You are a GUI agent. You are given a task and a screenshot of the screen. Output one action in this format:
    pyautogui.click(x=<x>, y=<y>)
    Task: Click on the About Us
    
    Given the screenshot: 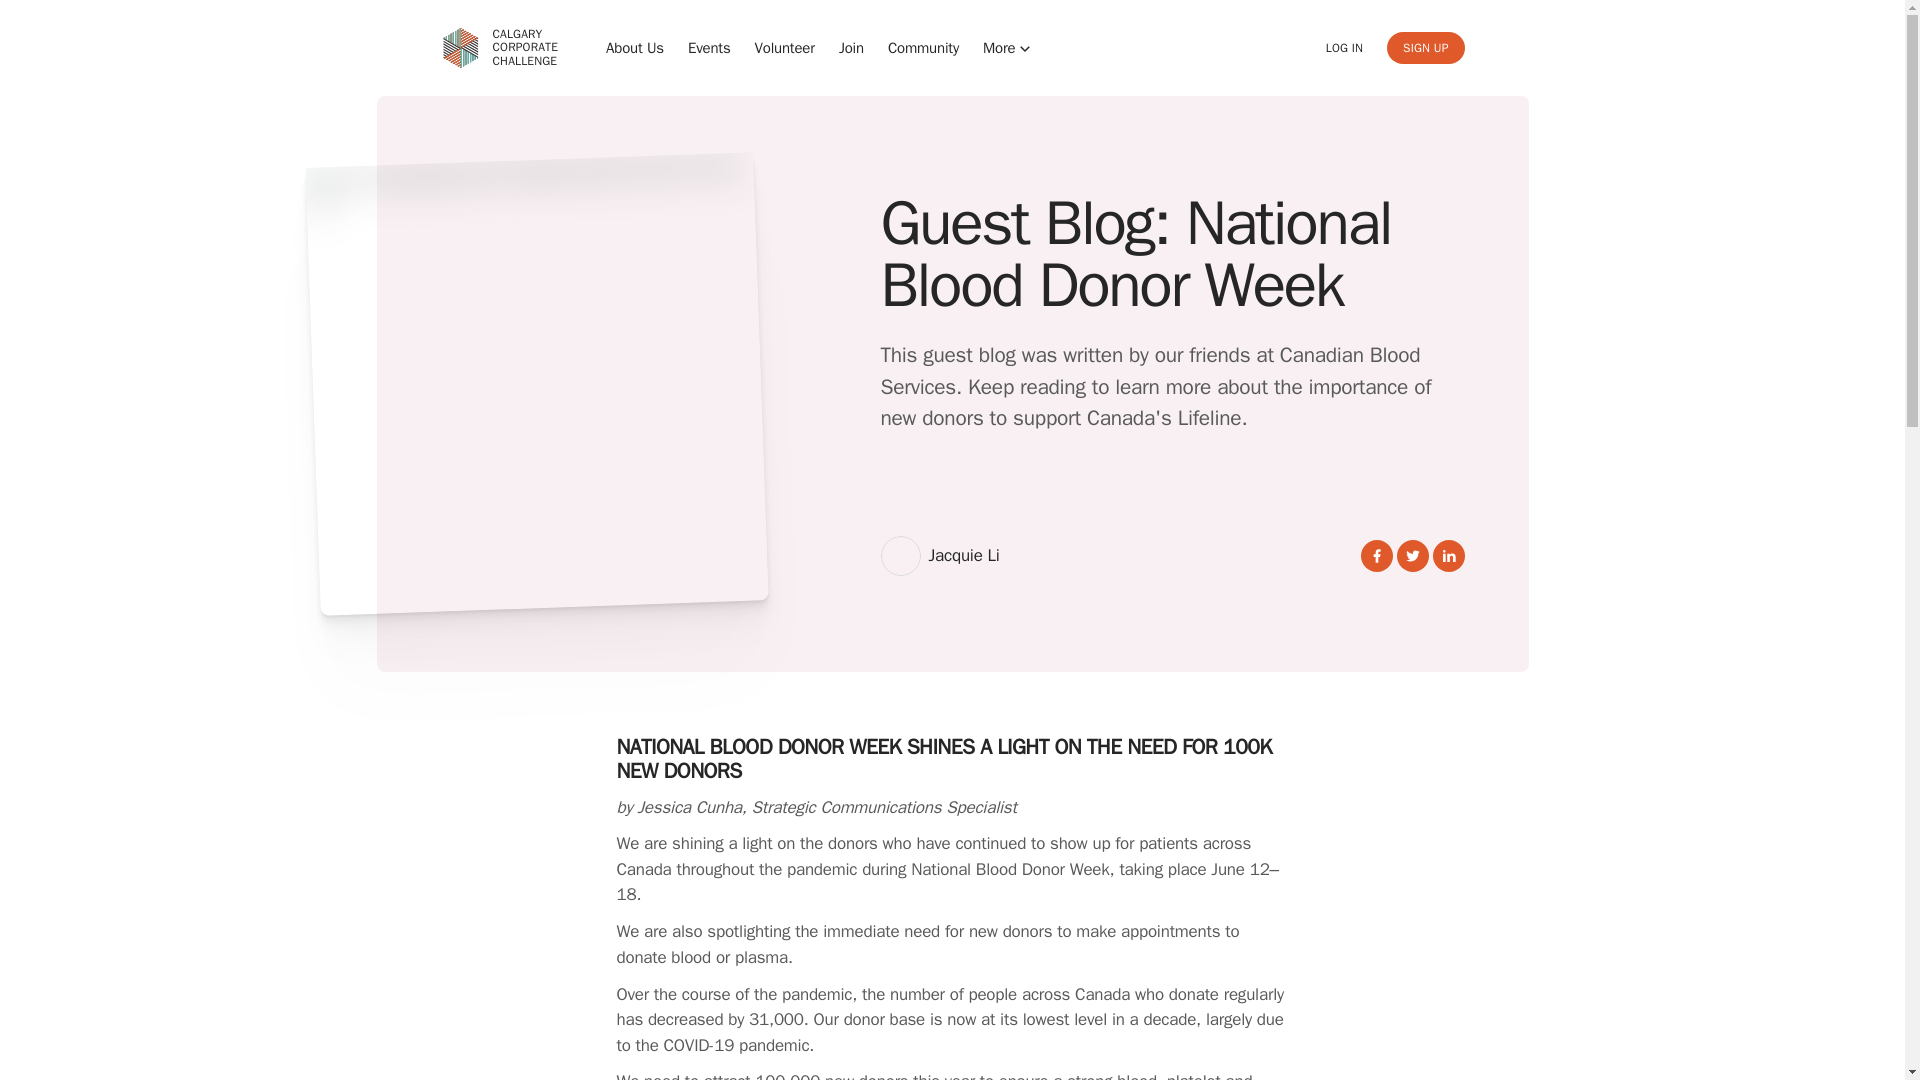 What is the action you would take?
    pyautogui.click(x=1344, y=48)
    